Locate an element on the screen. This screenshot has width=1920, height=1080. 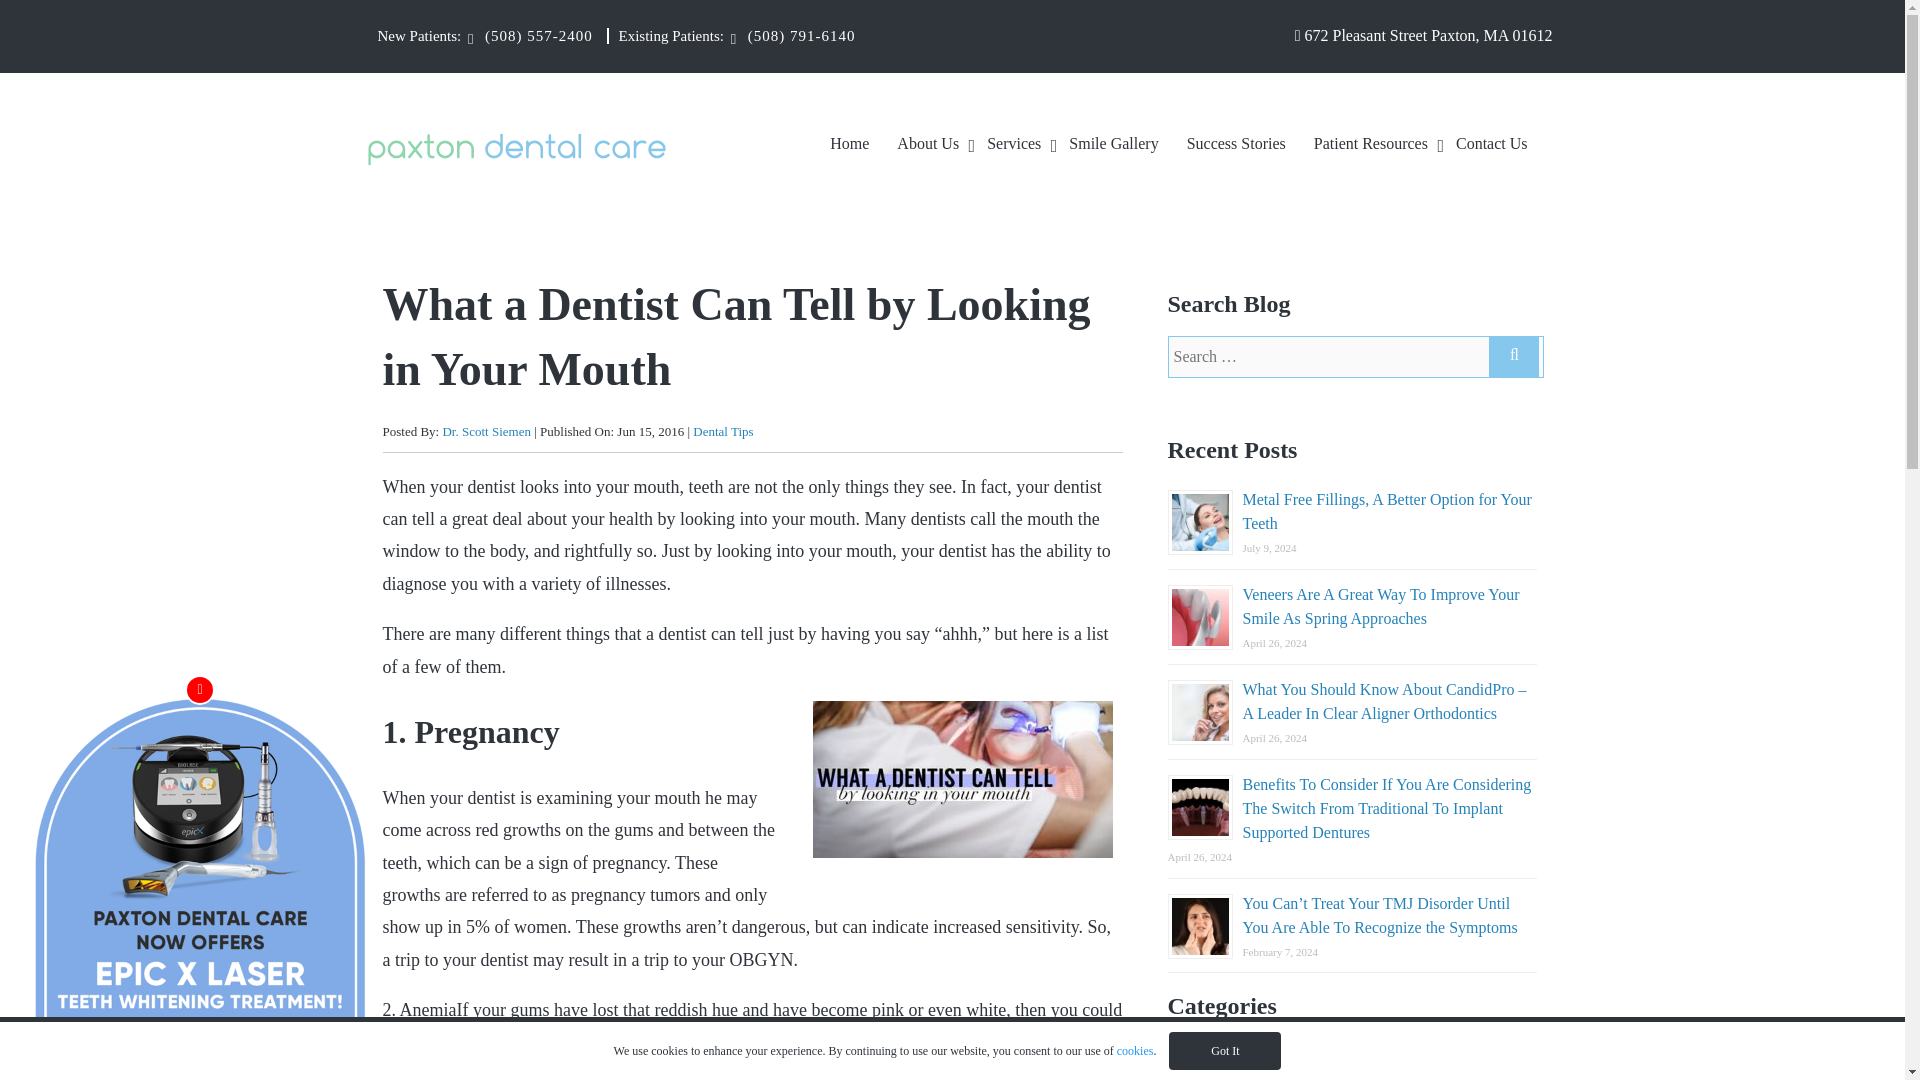
Home is located at coordinates (849, 149).